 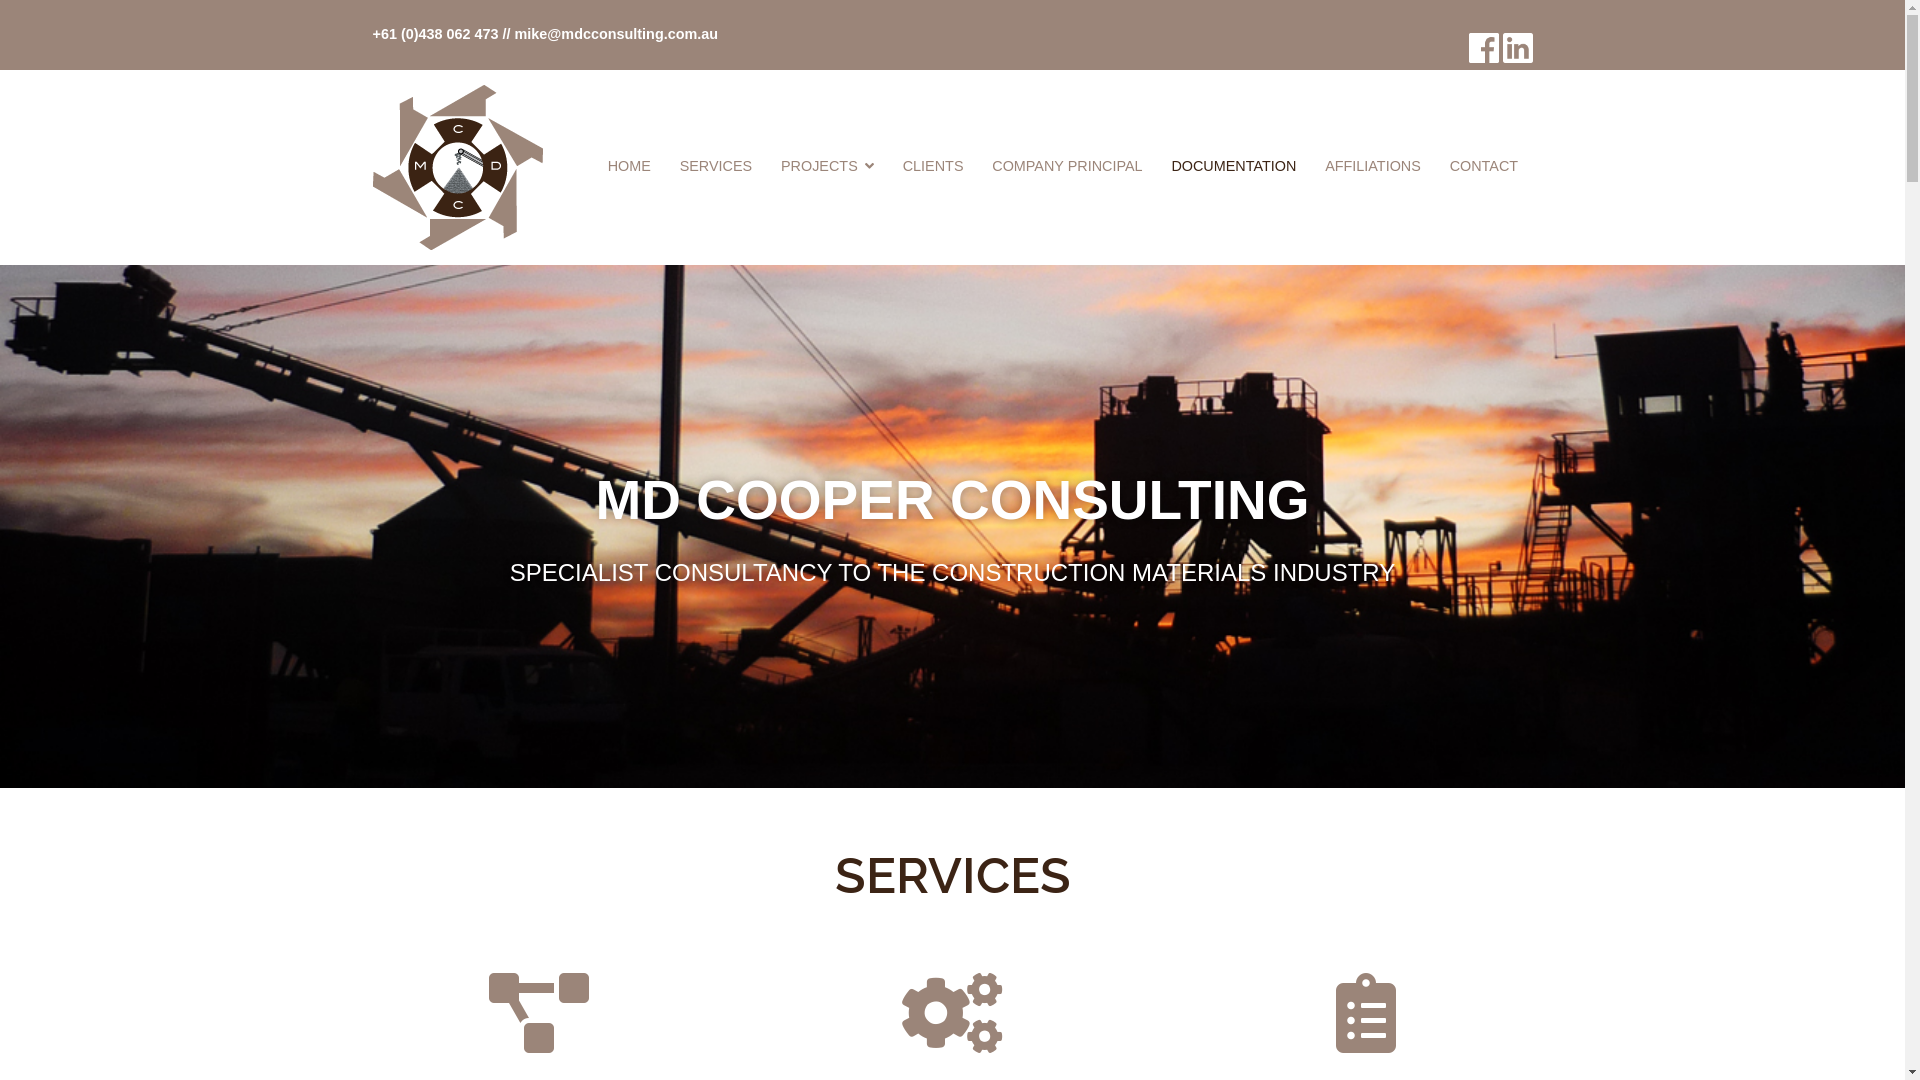 What do you see at coordinates (658, 180) in the screenshot?
I see `MD Cooper Consulting` at bounding box center [658, 180].